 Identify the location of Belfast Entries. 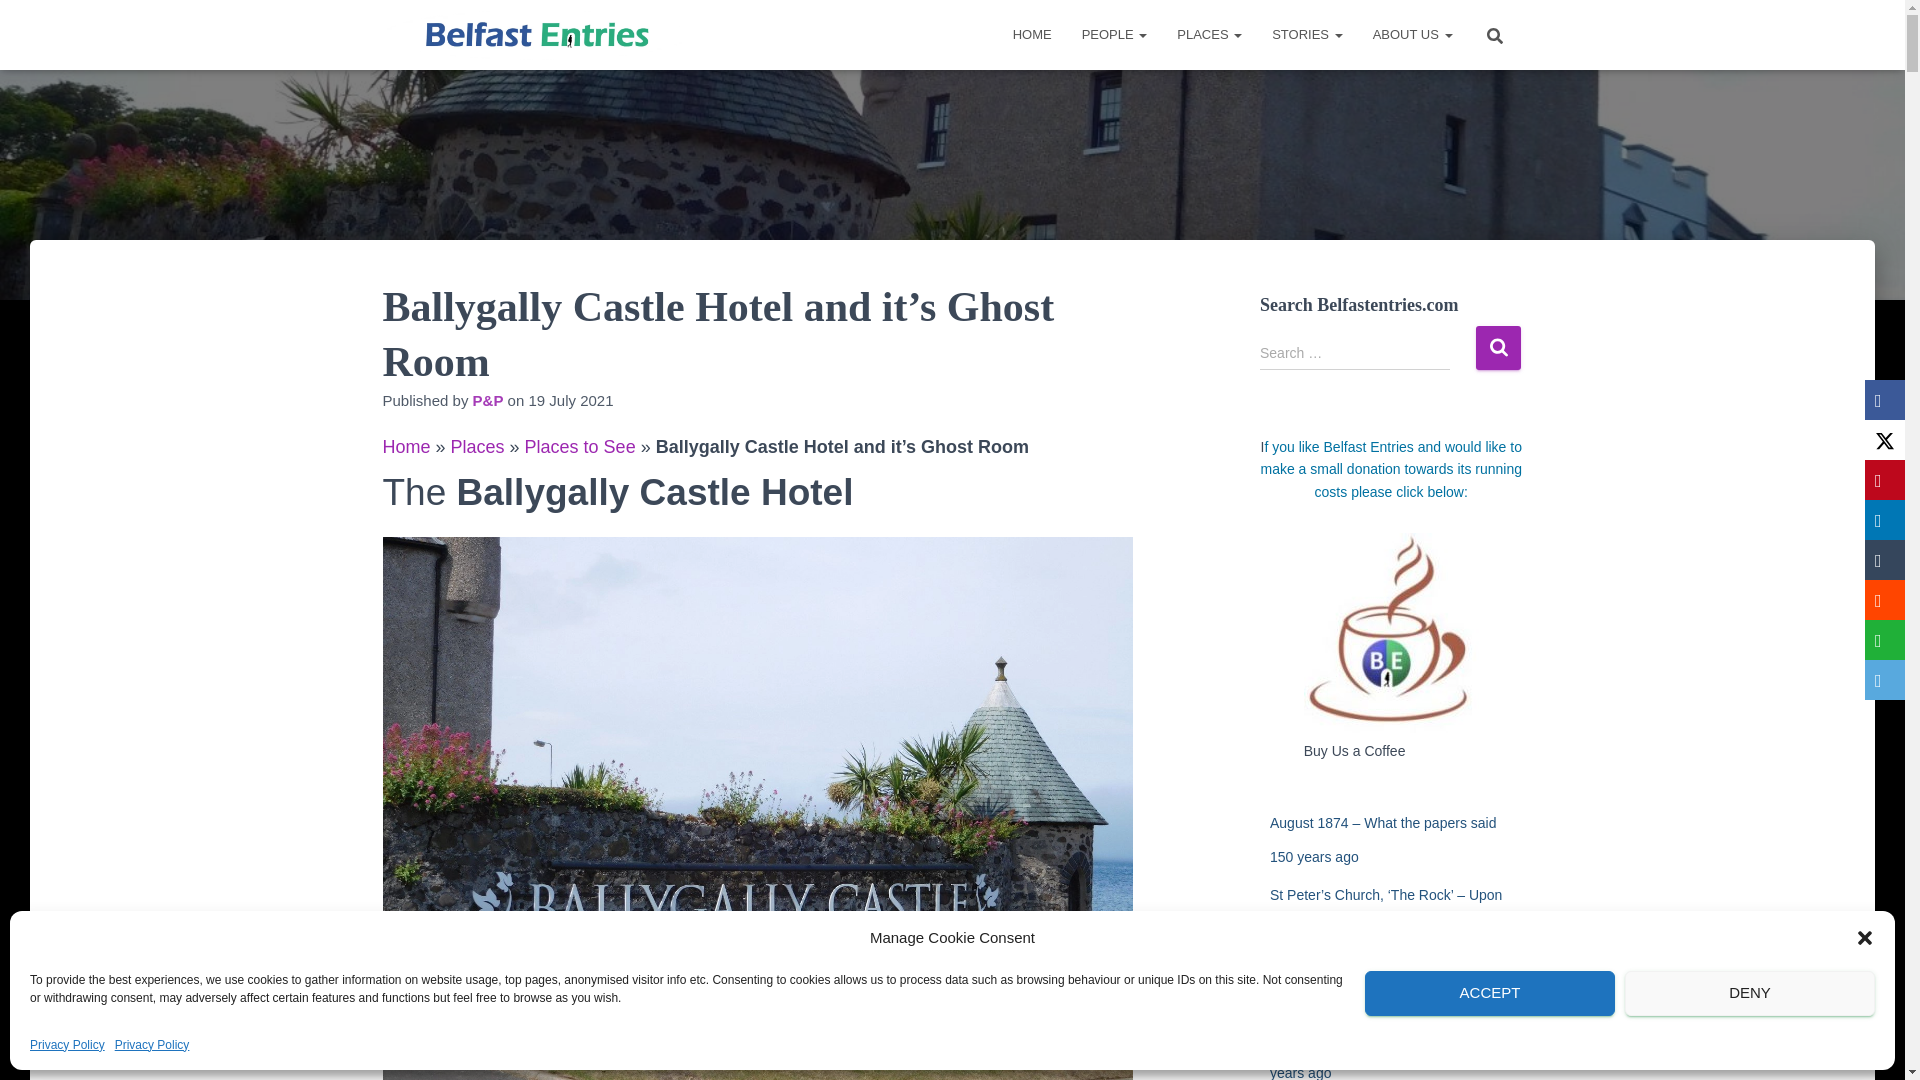
(536, 34).